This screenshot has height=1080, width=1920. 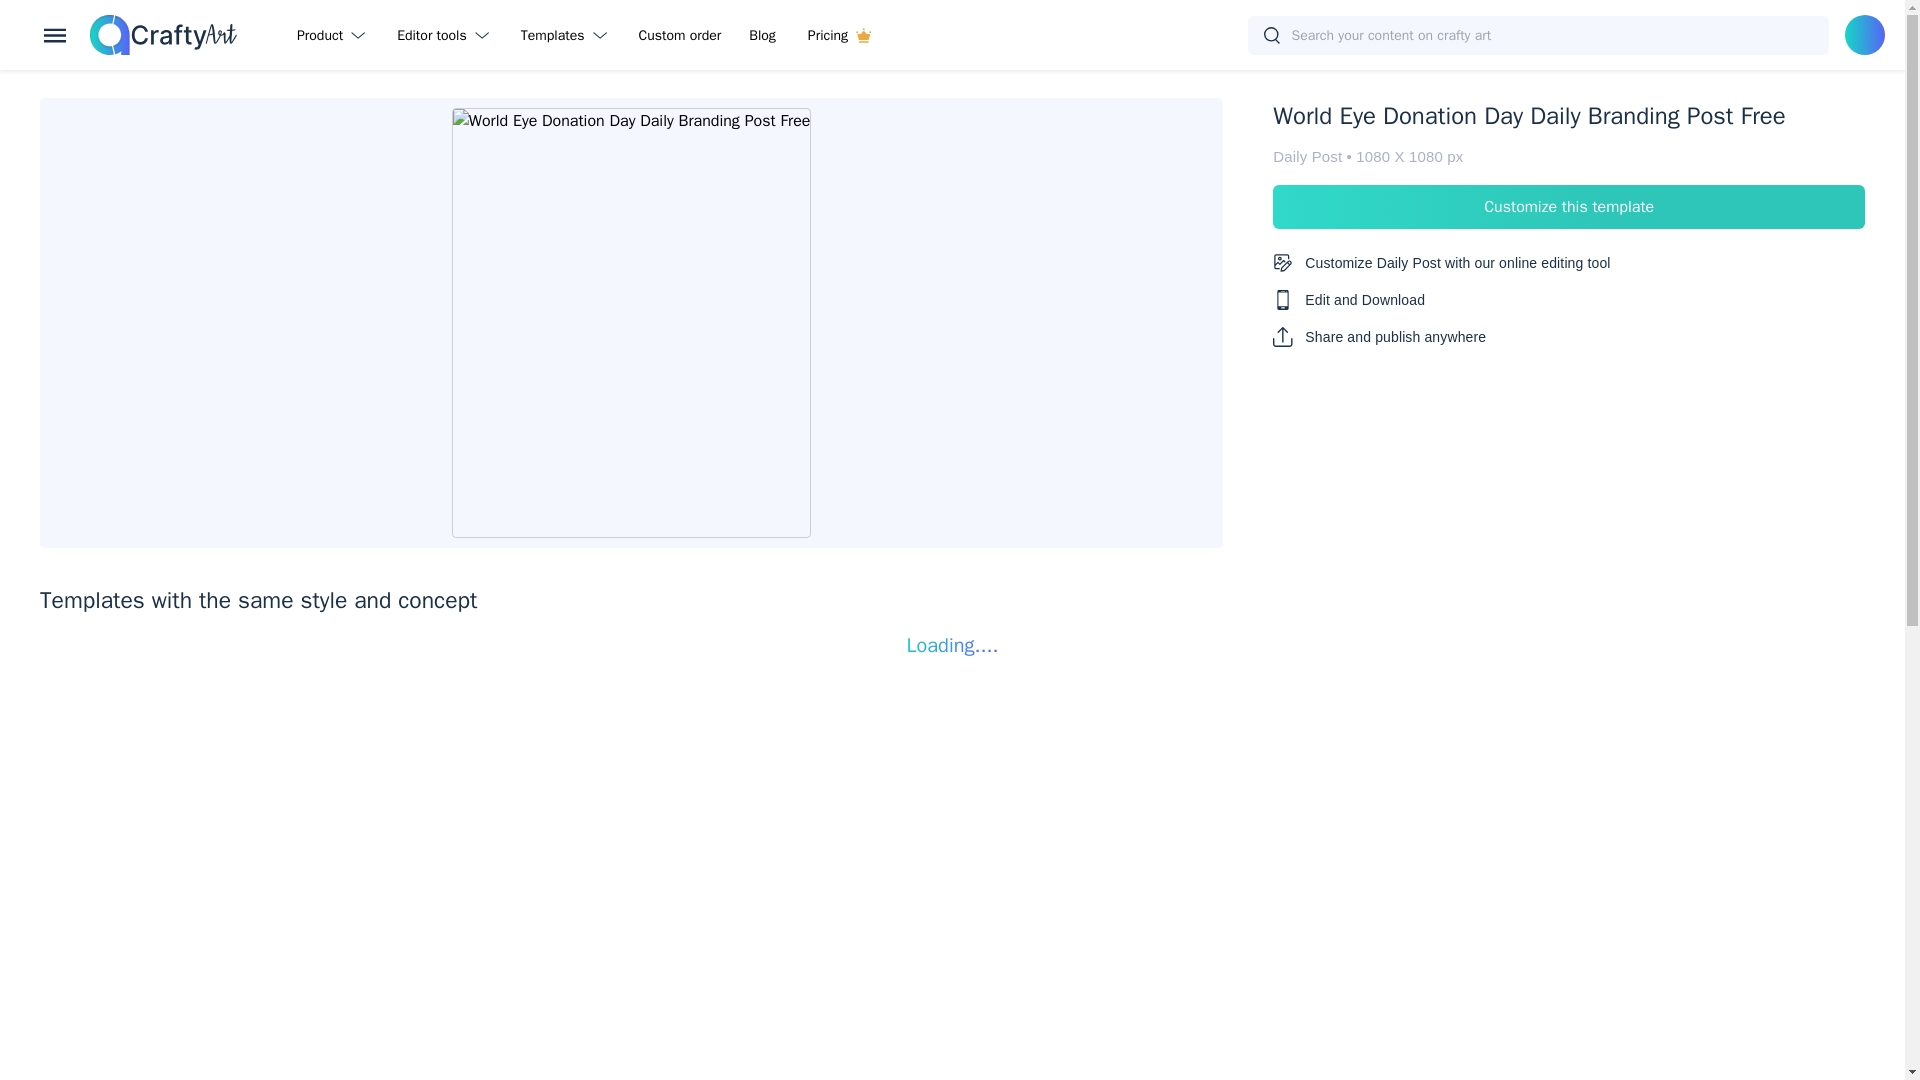 I want to click on Editor tools, so click(x=446, y=34).